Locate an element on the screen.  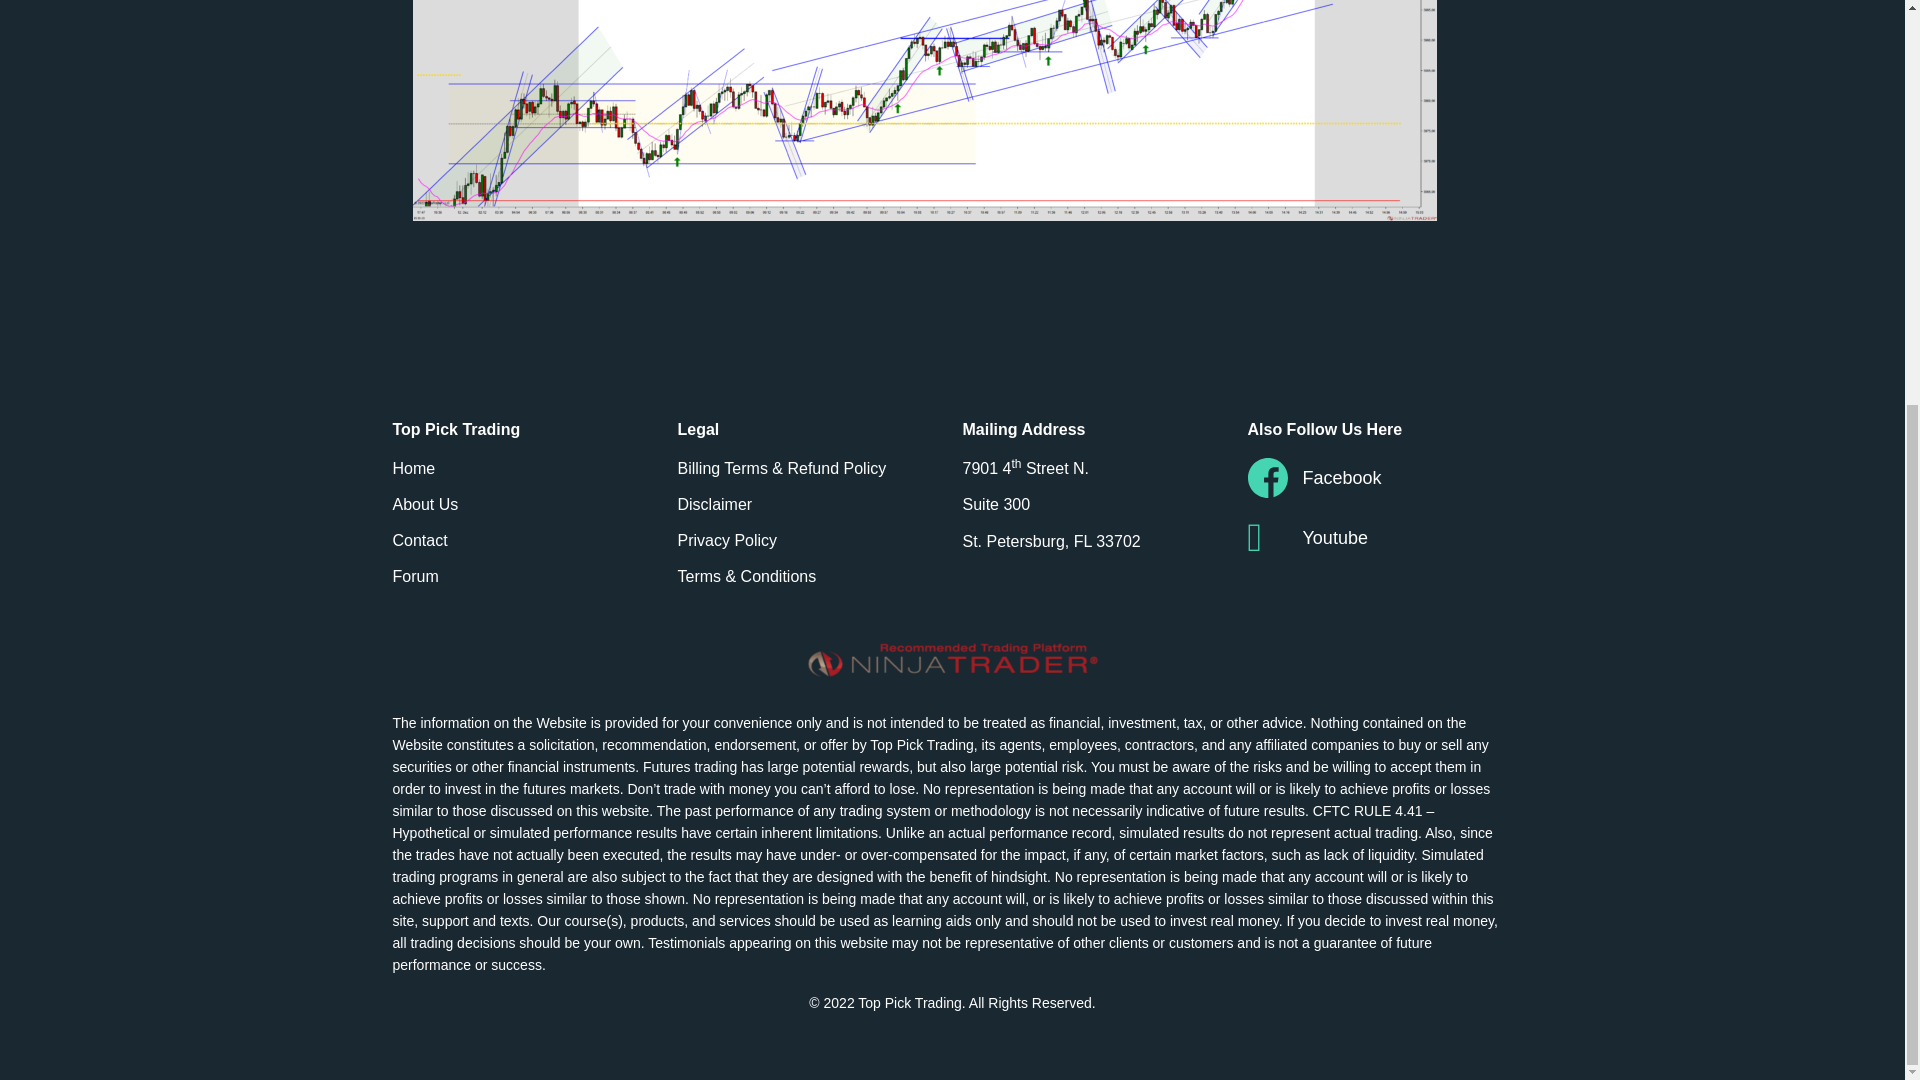
Privacy Policy is located at coordinates (810, 540).